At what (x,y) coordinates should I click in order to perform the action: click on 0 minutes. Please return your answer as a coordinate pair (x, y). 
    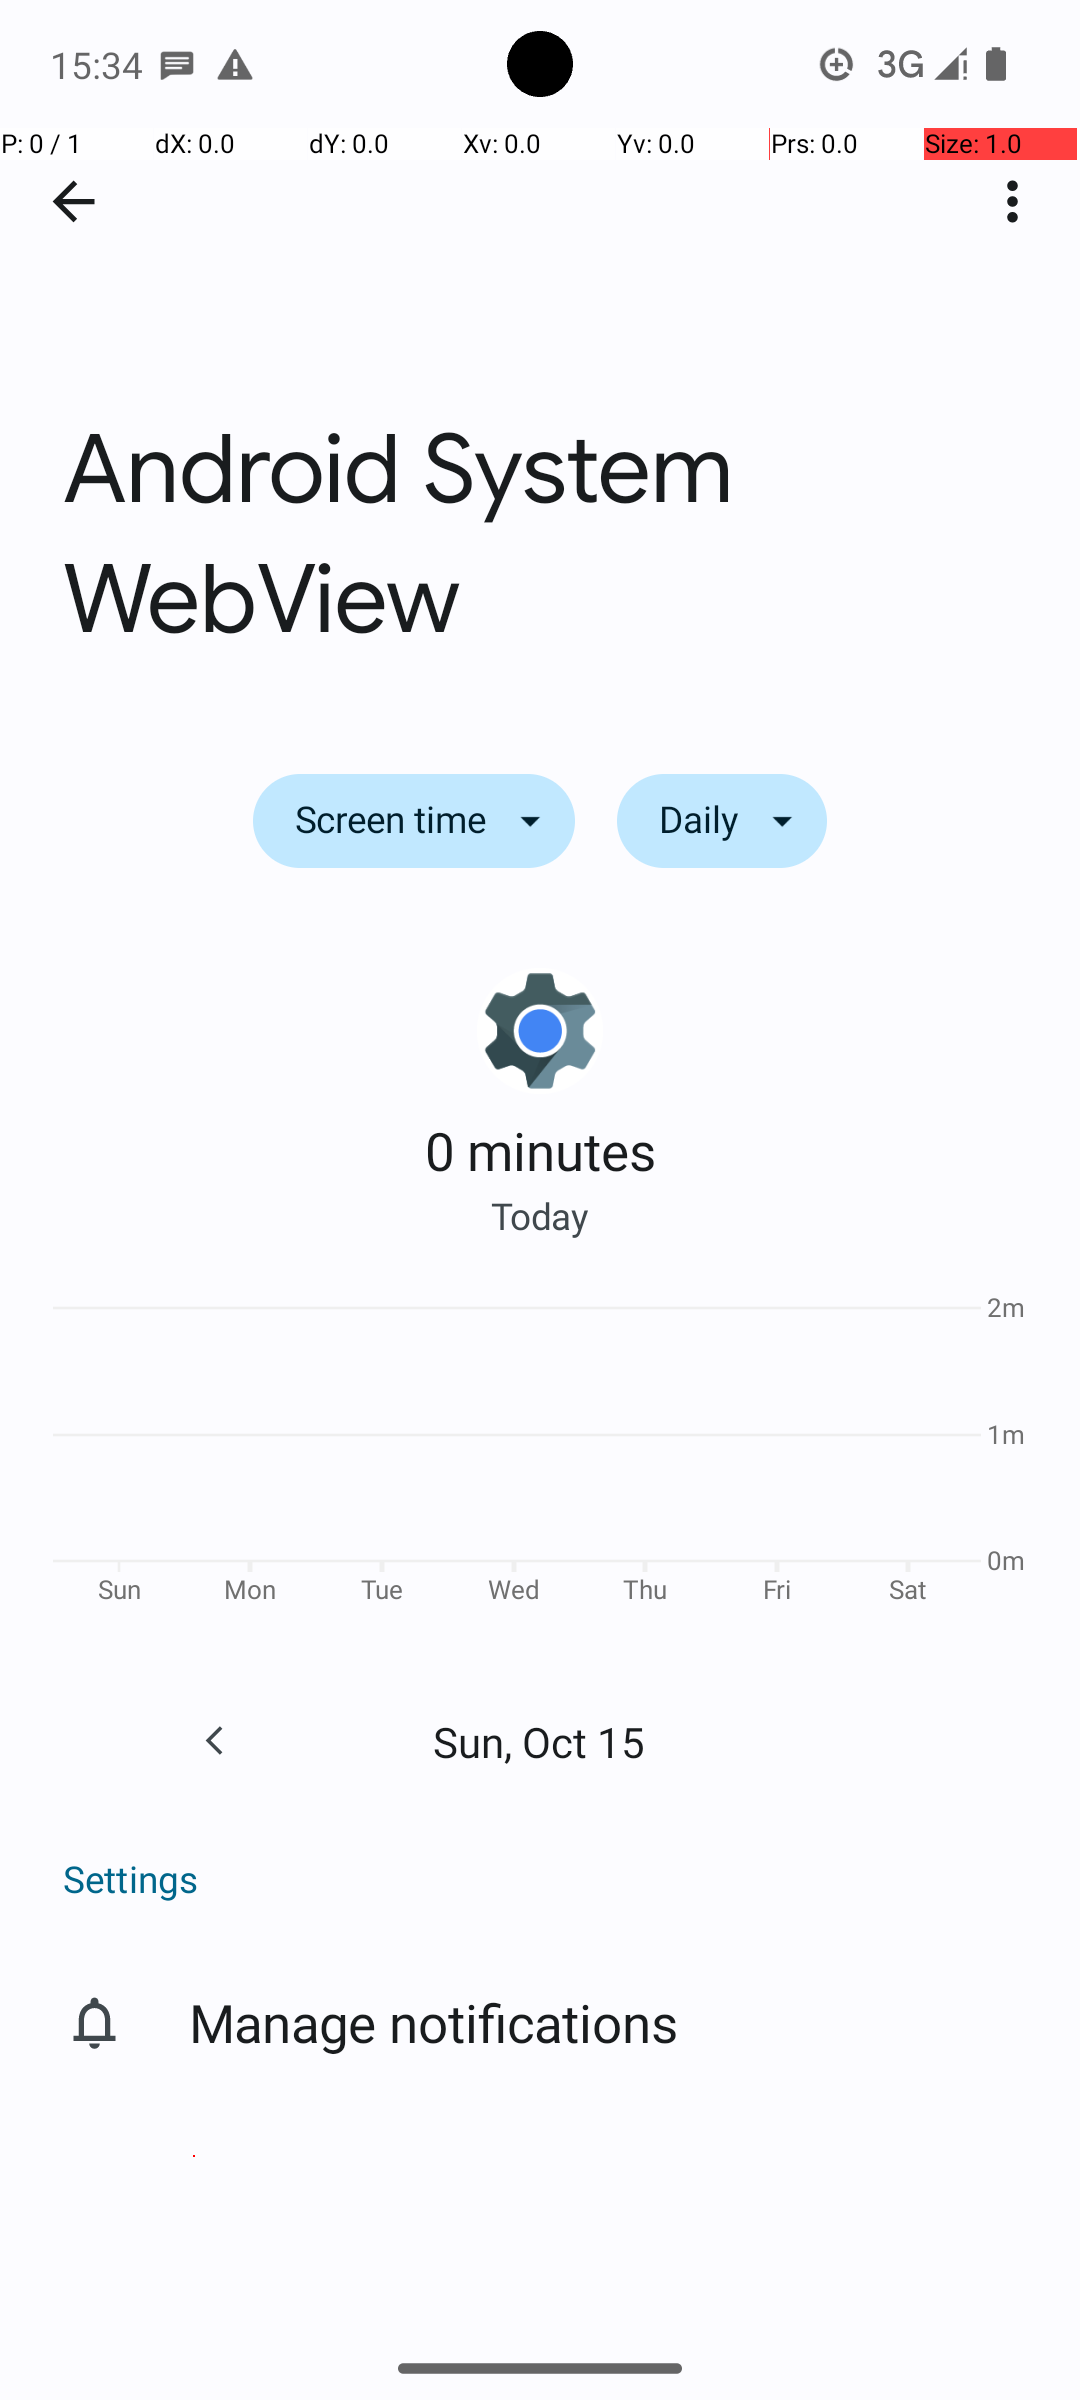
    Looking at the image, I should click on (540, 1150).